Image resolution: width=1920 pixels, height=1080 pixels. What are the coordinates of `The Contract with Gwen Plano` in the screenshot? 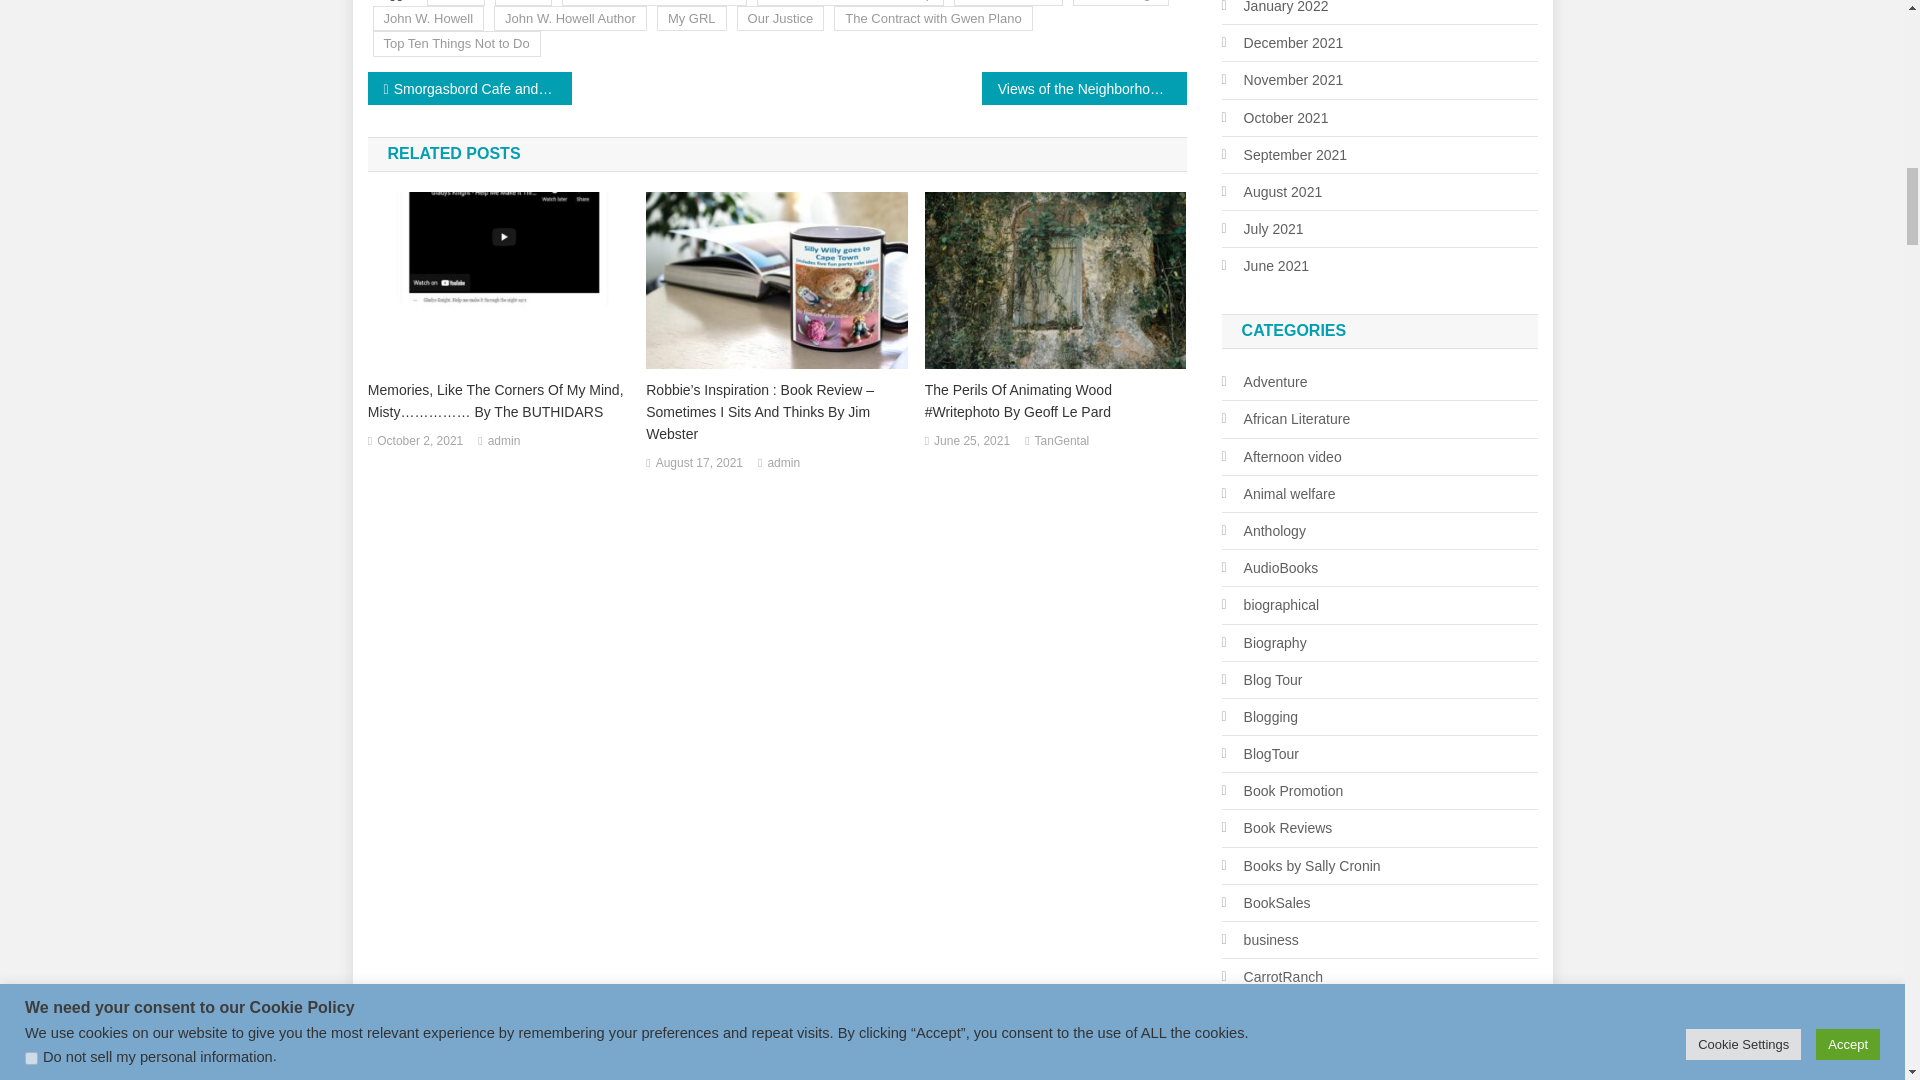 It's located at (932, 18).